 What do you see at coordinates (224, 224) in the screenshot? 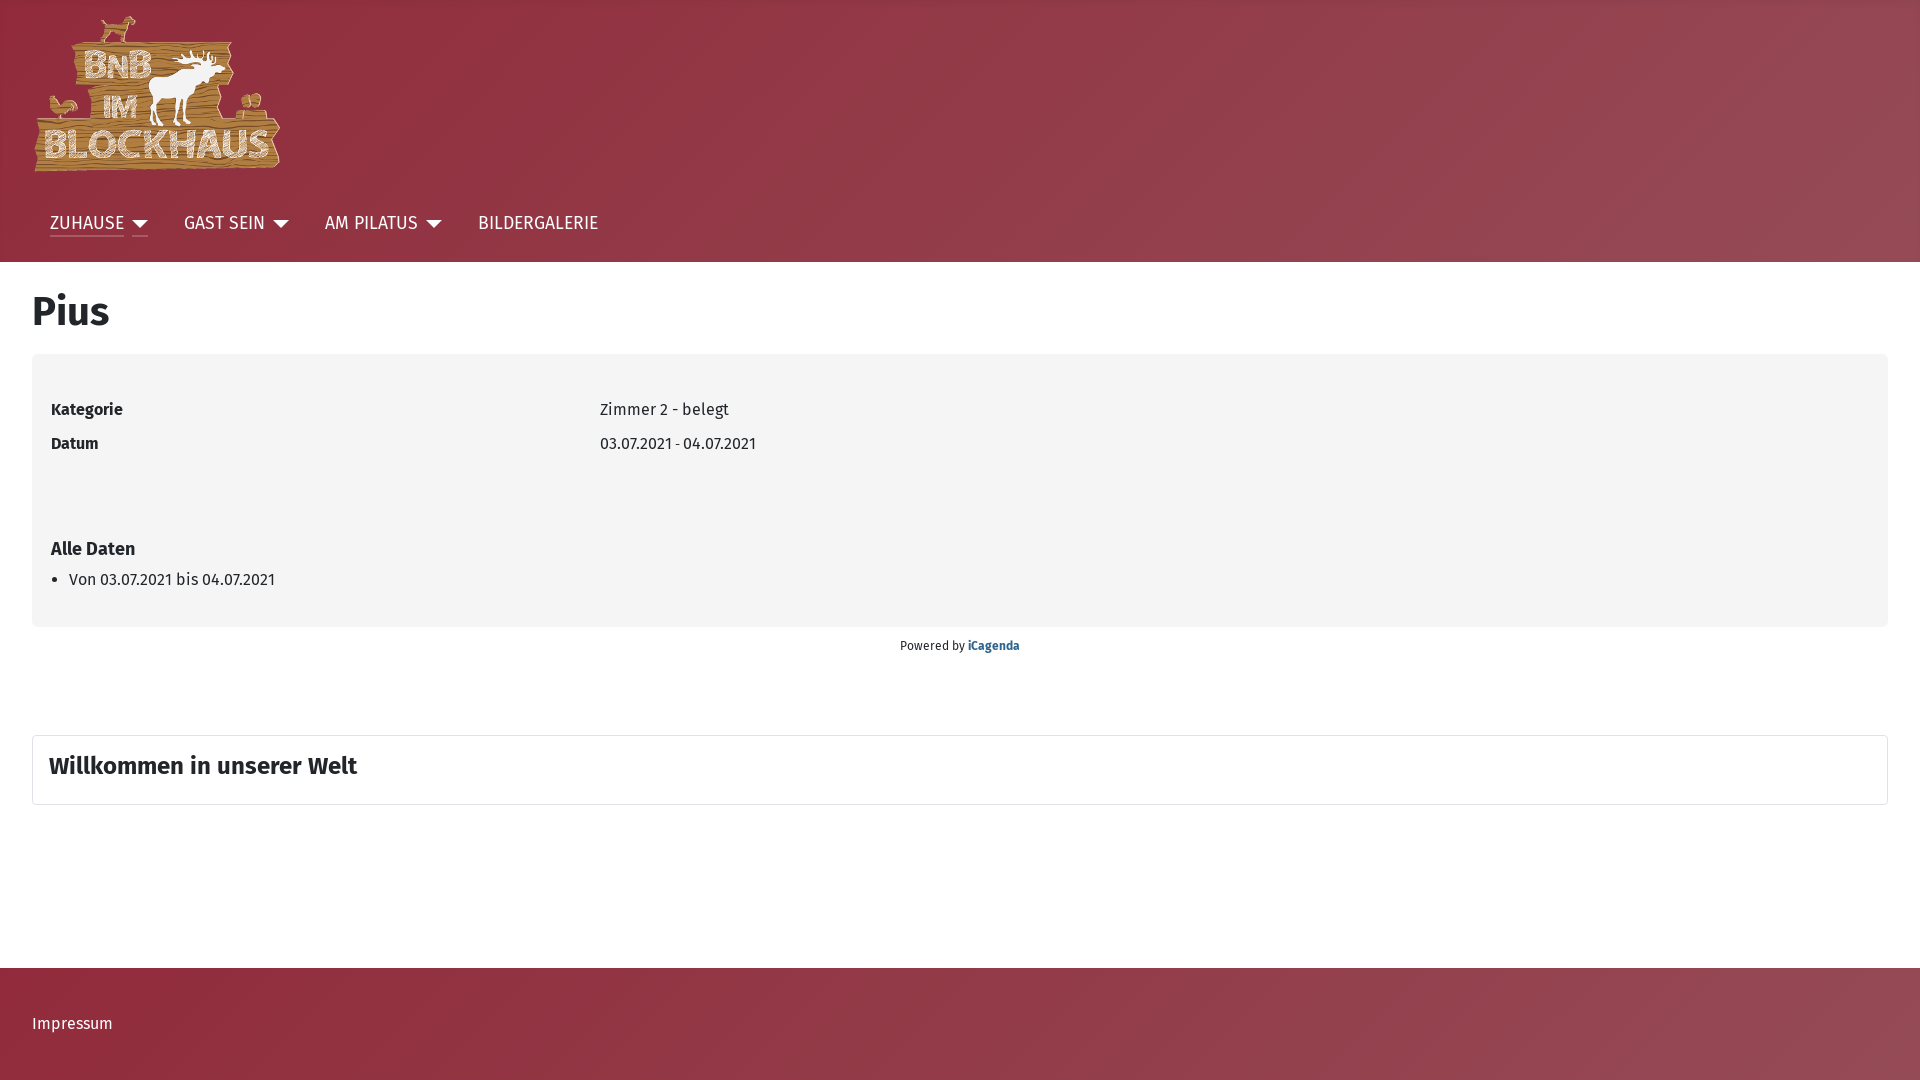
I see `GAST SEIN` at bounding box center [224, 224].